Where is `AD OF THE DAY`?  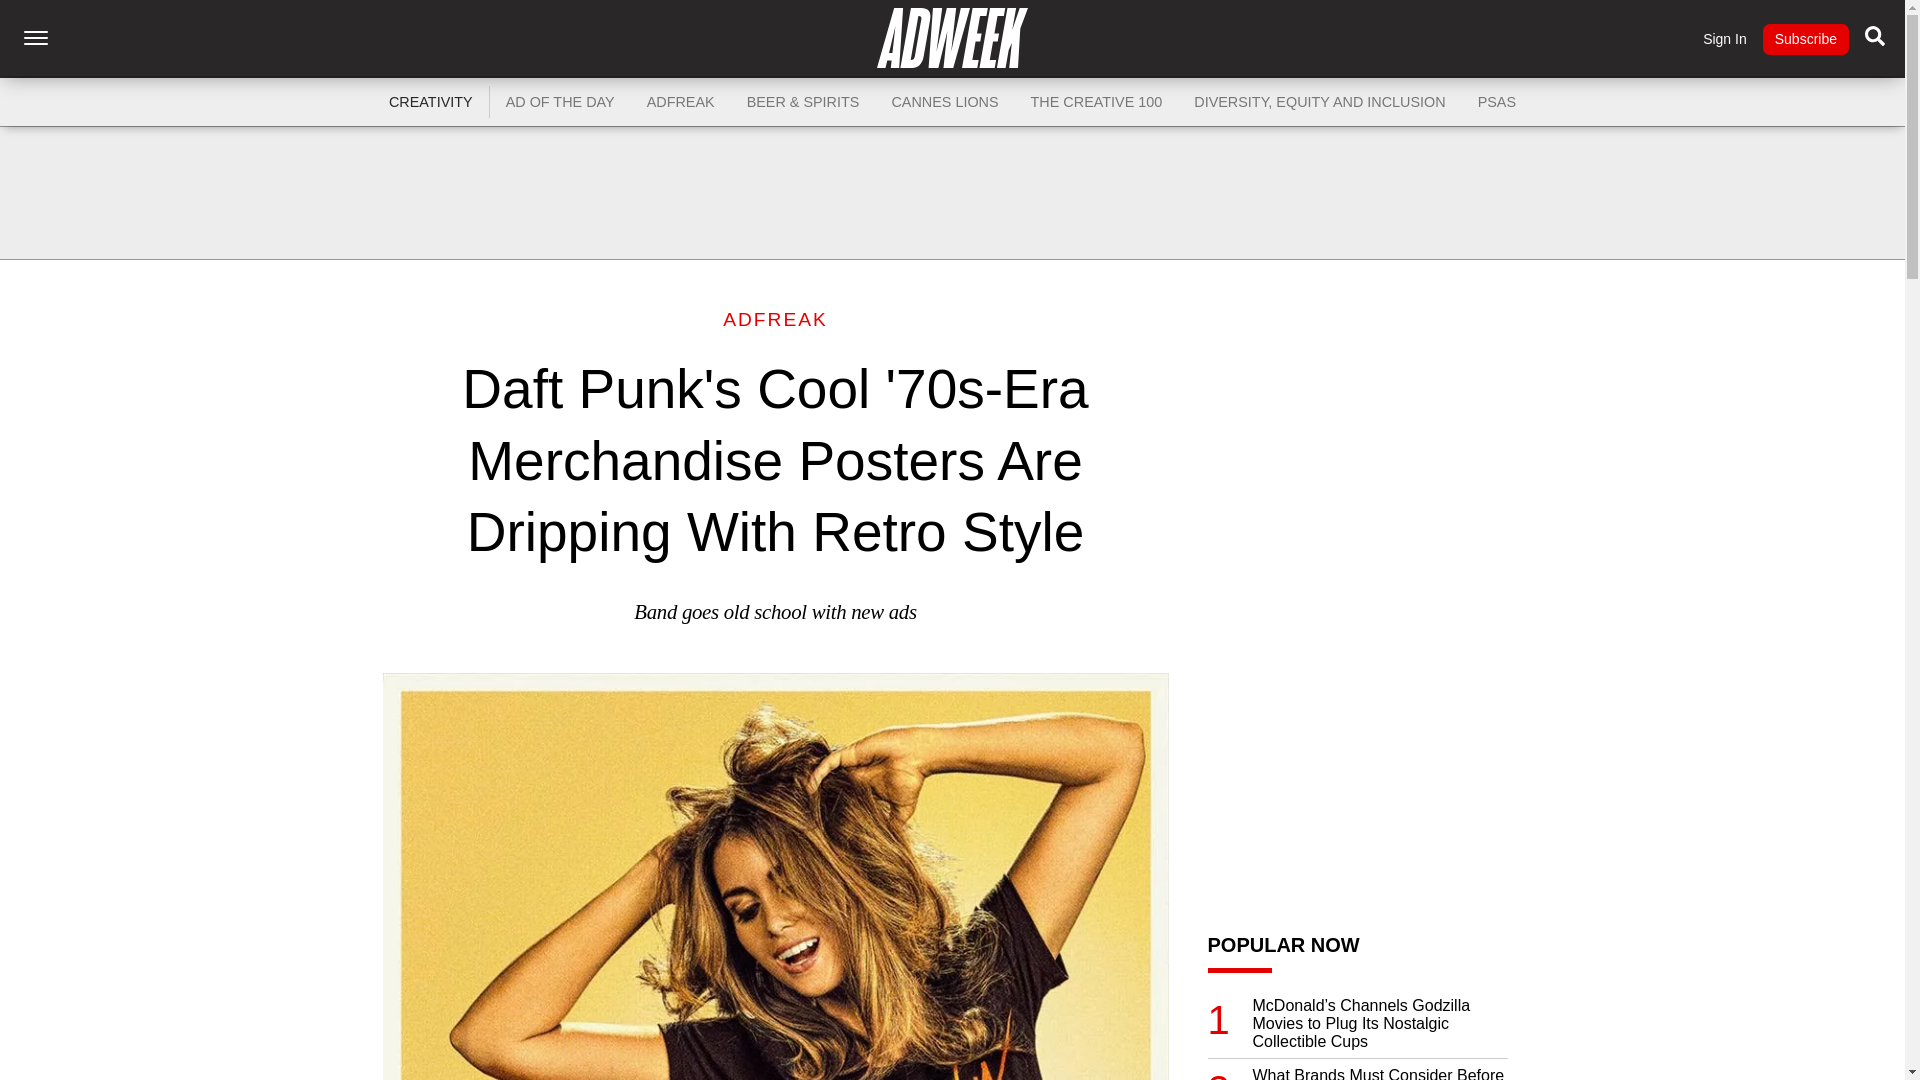 AD OF THE DAY is located at coordinates (560, 102).